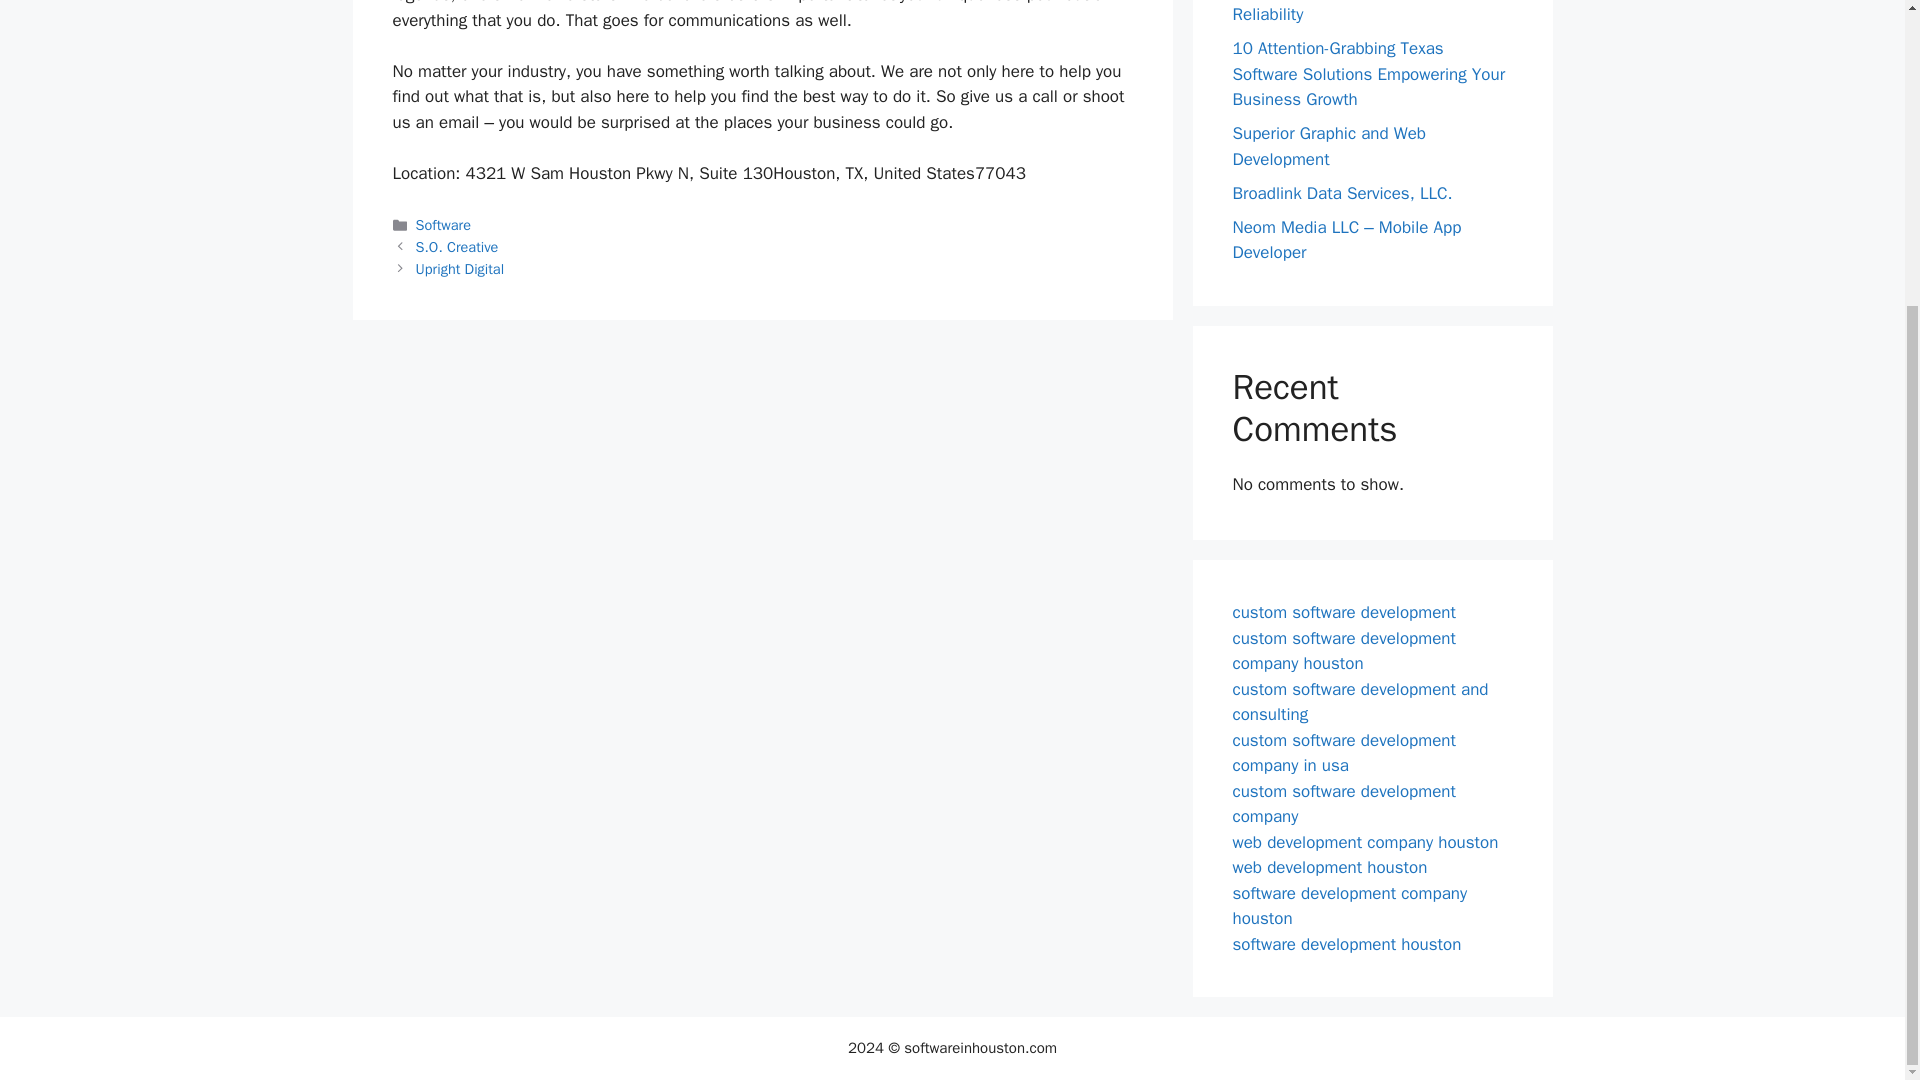 This screenshot has width=1920, height=1080. Describe the element at coordinates (1346, 944) in the screenshot. I see `software development houston` at that location.